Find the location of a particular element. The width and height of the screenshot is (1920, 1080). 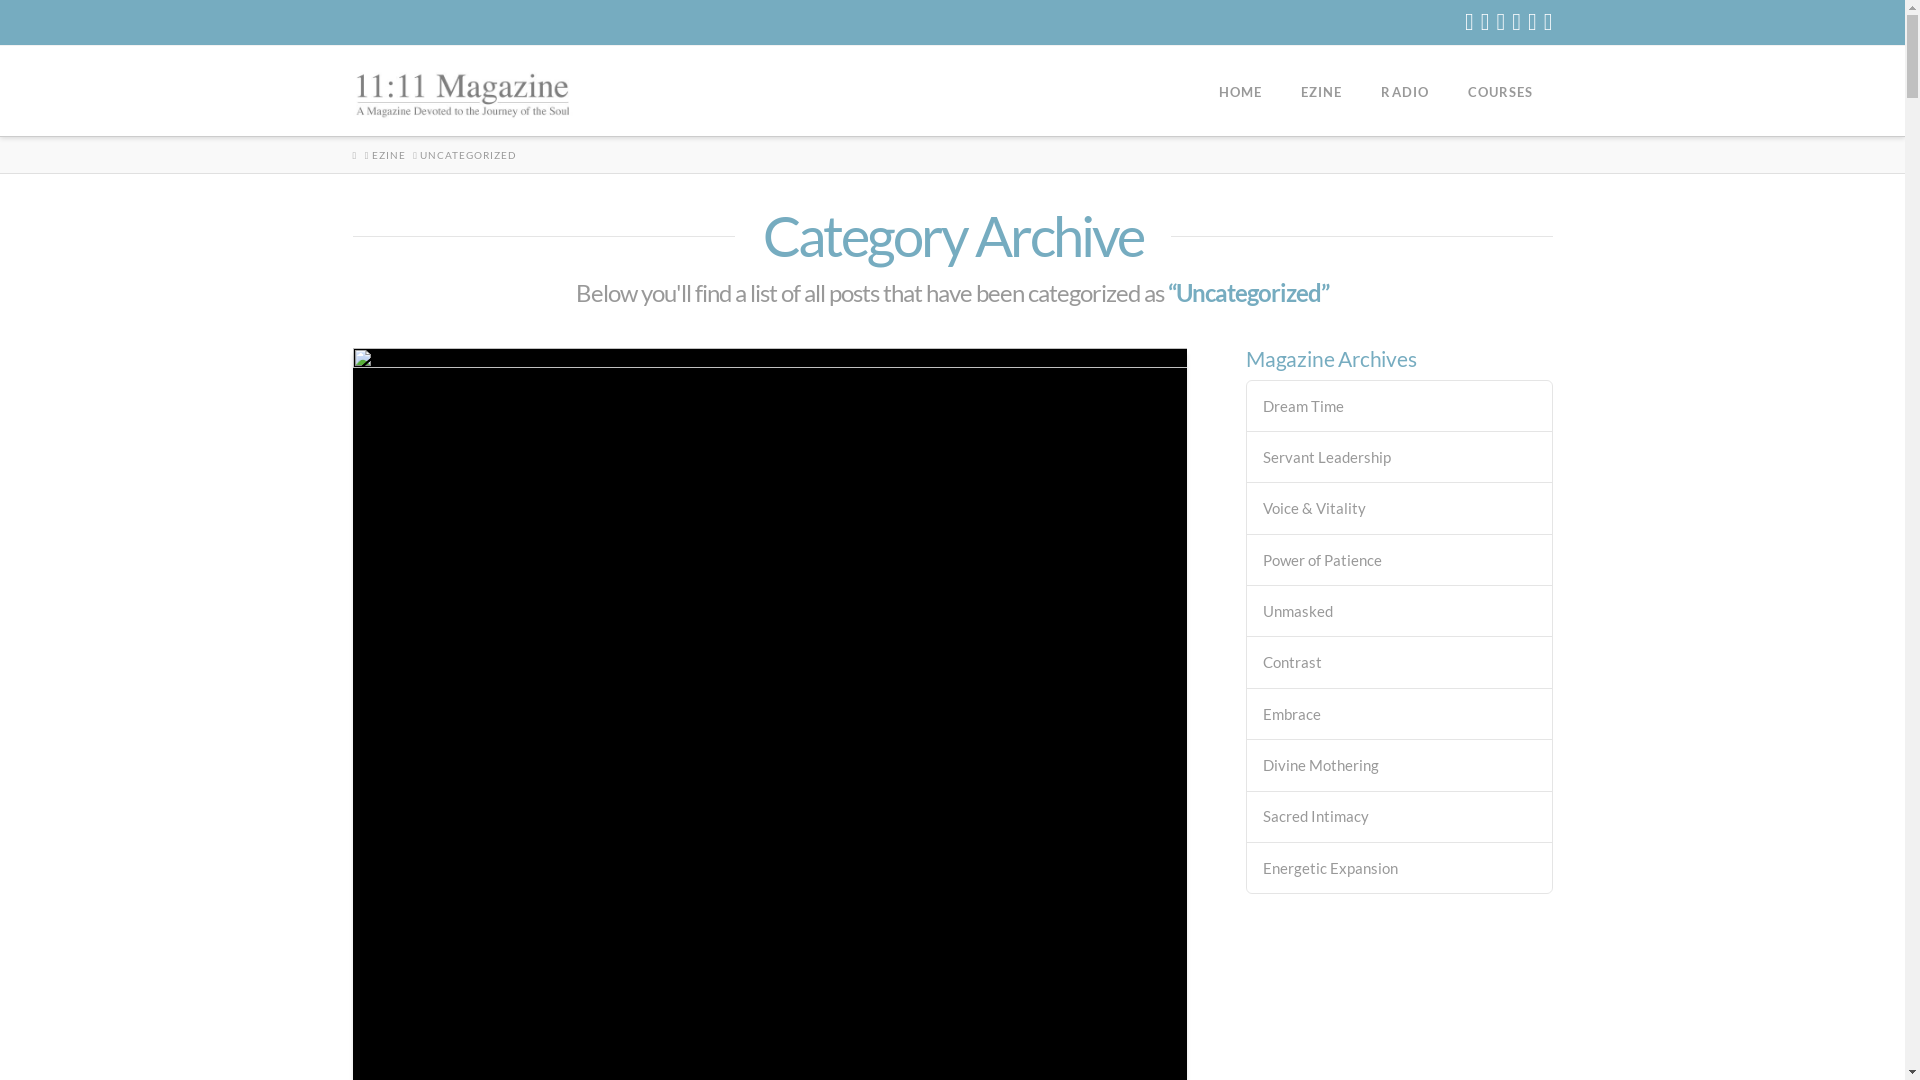

Instagram is located at coordinates (1532, 22).